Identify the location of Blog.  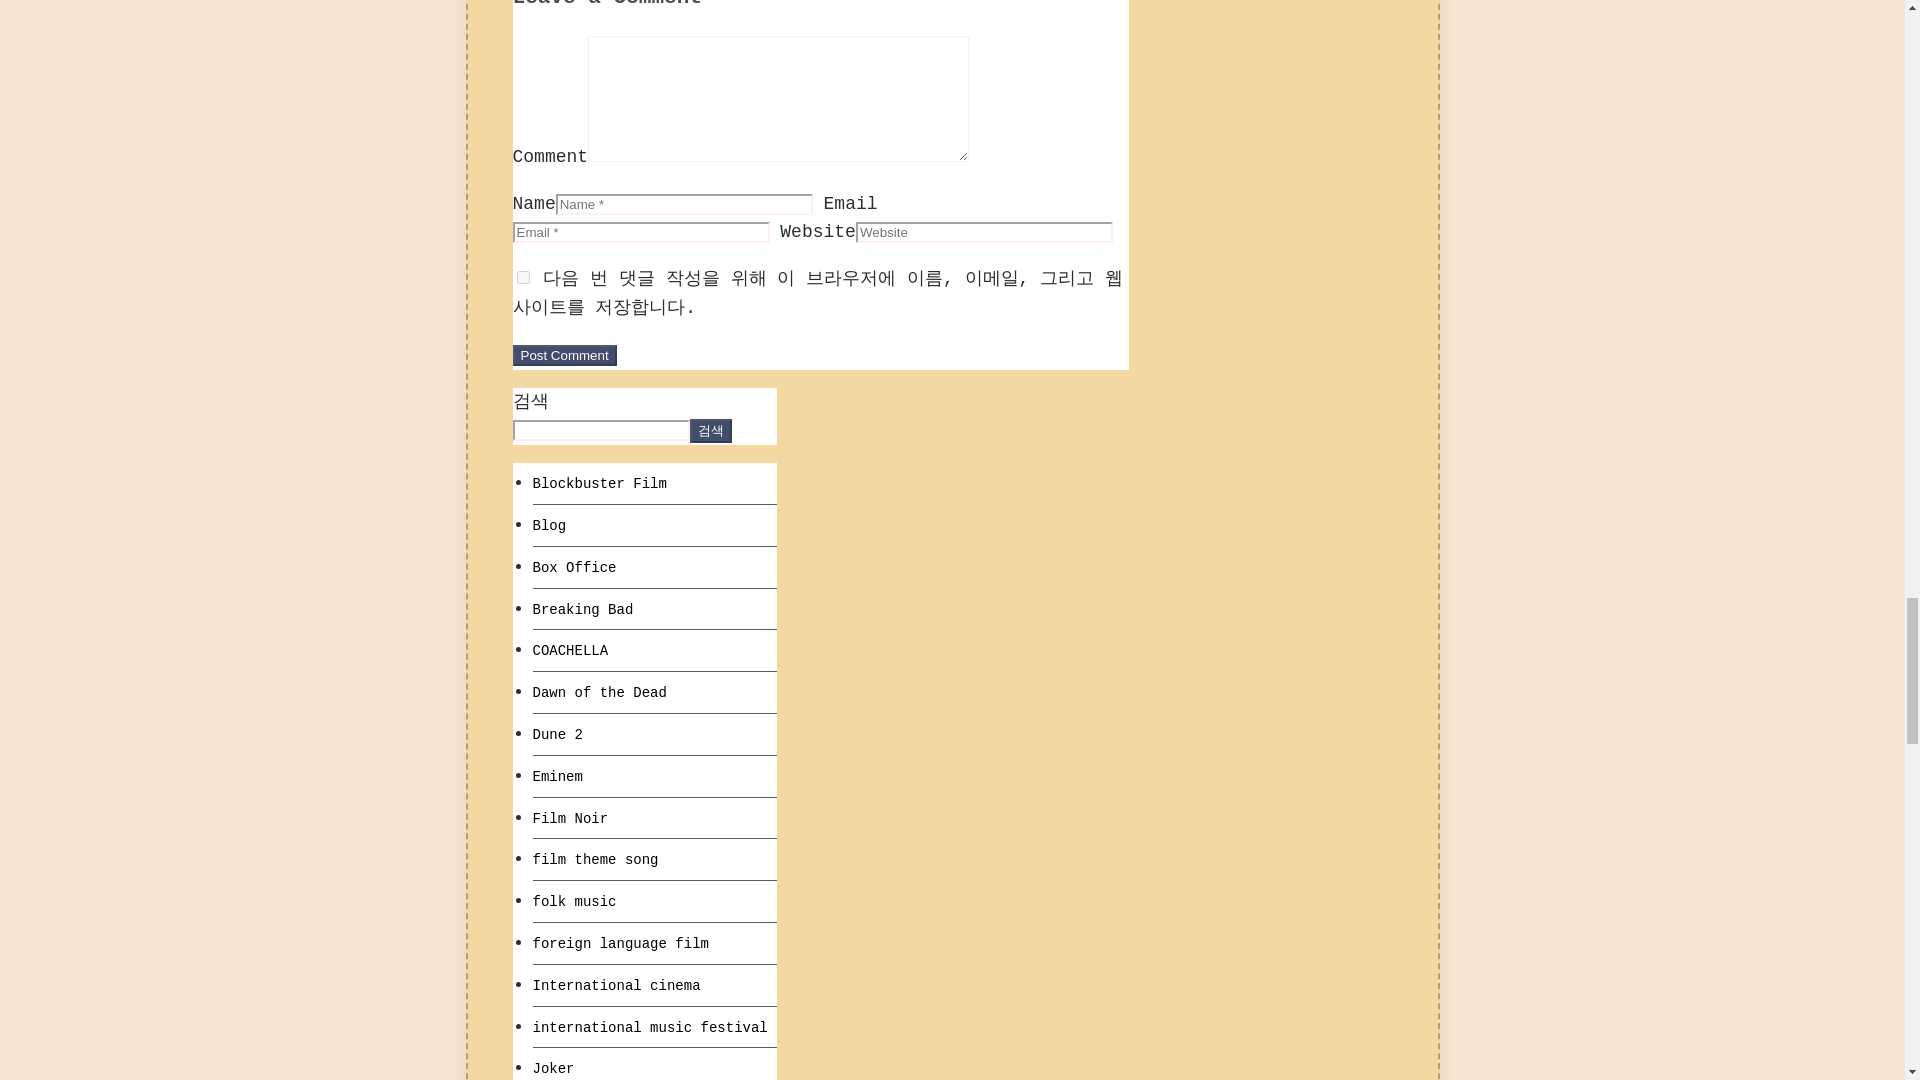
(548, 526).